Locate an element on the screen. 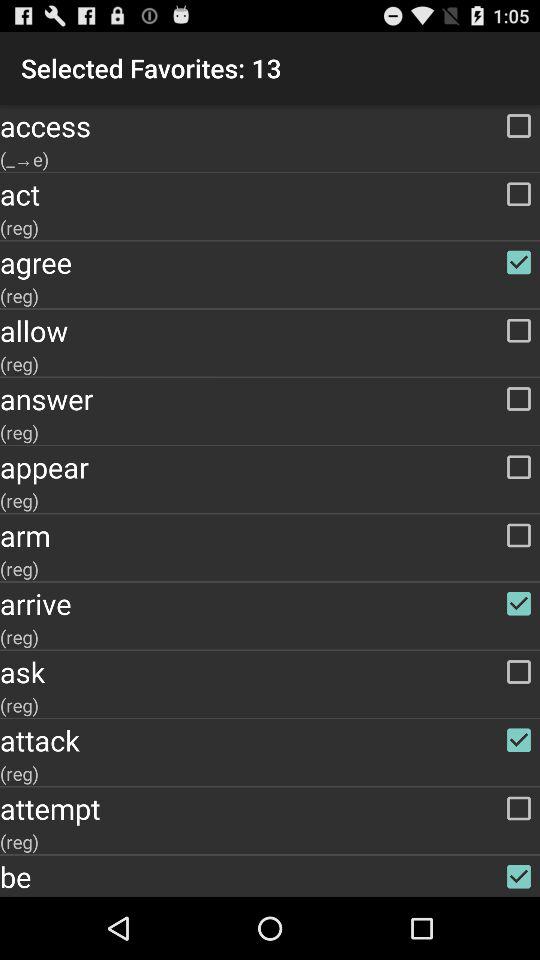 The height and width of the screenshot is (960, 540). press the app above the (reg)  app is located at coordinates (270, 194).